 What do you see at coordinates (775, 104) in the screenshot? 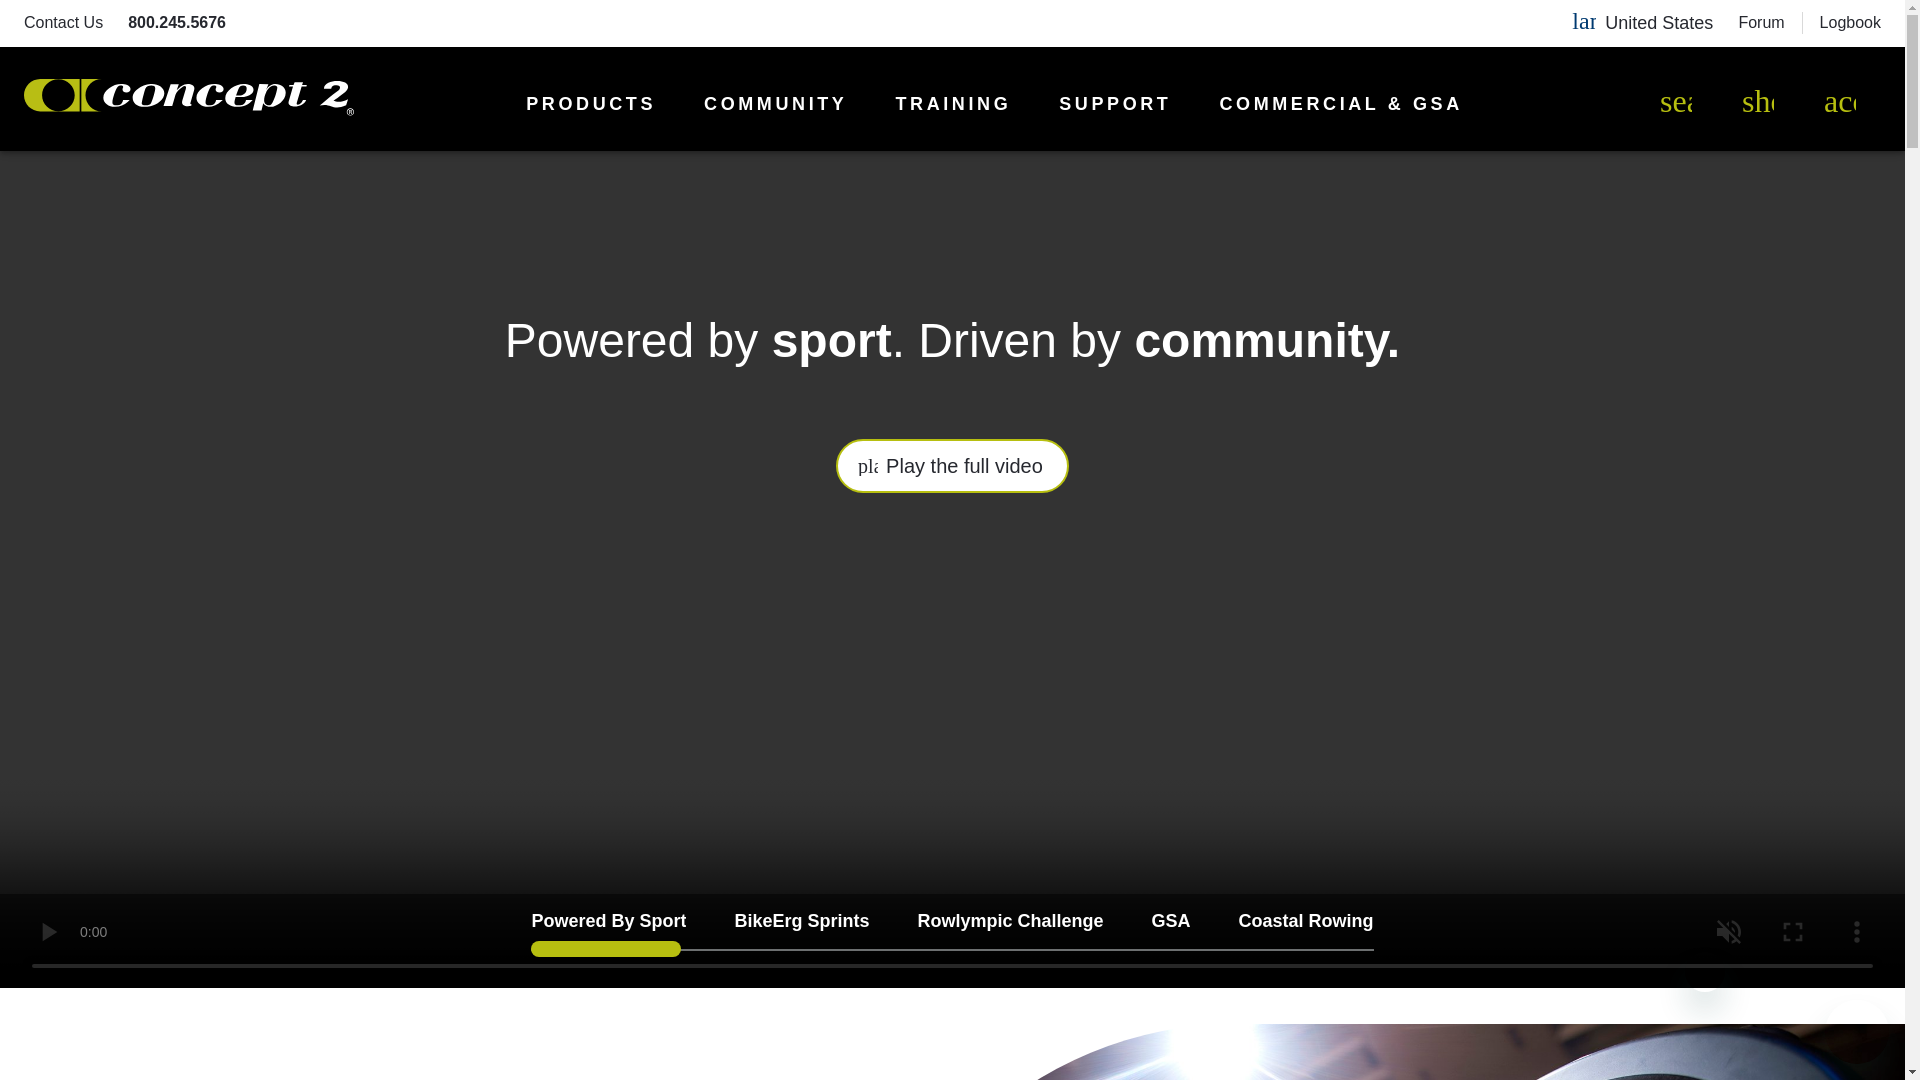
I see `COMMUNITY` at bounding box center [775, 104].